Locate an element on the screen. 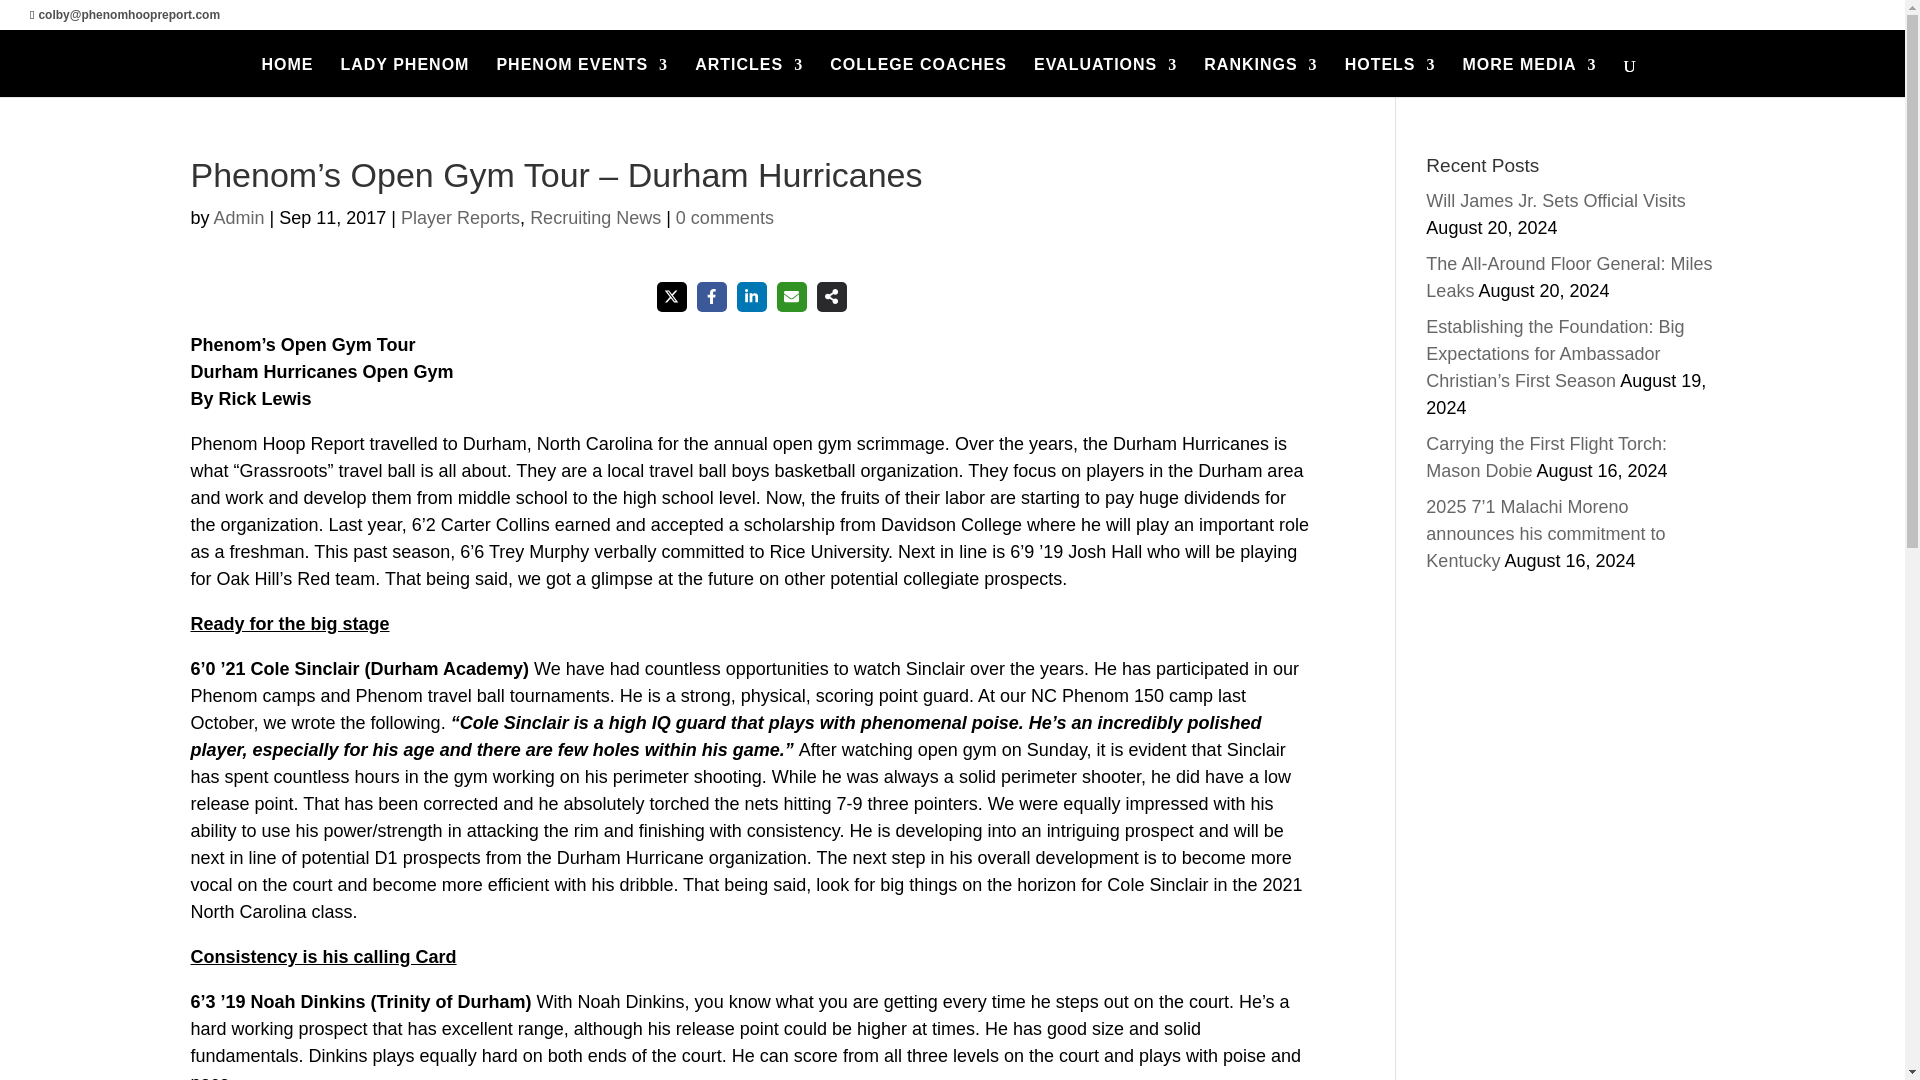 This screenshot has width=1920, height=1080. PHENOM EVENTS is located at coordinates (582, 78).